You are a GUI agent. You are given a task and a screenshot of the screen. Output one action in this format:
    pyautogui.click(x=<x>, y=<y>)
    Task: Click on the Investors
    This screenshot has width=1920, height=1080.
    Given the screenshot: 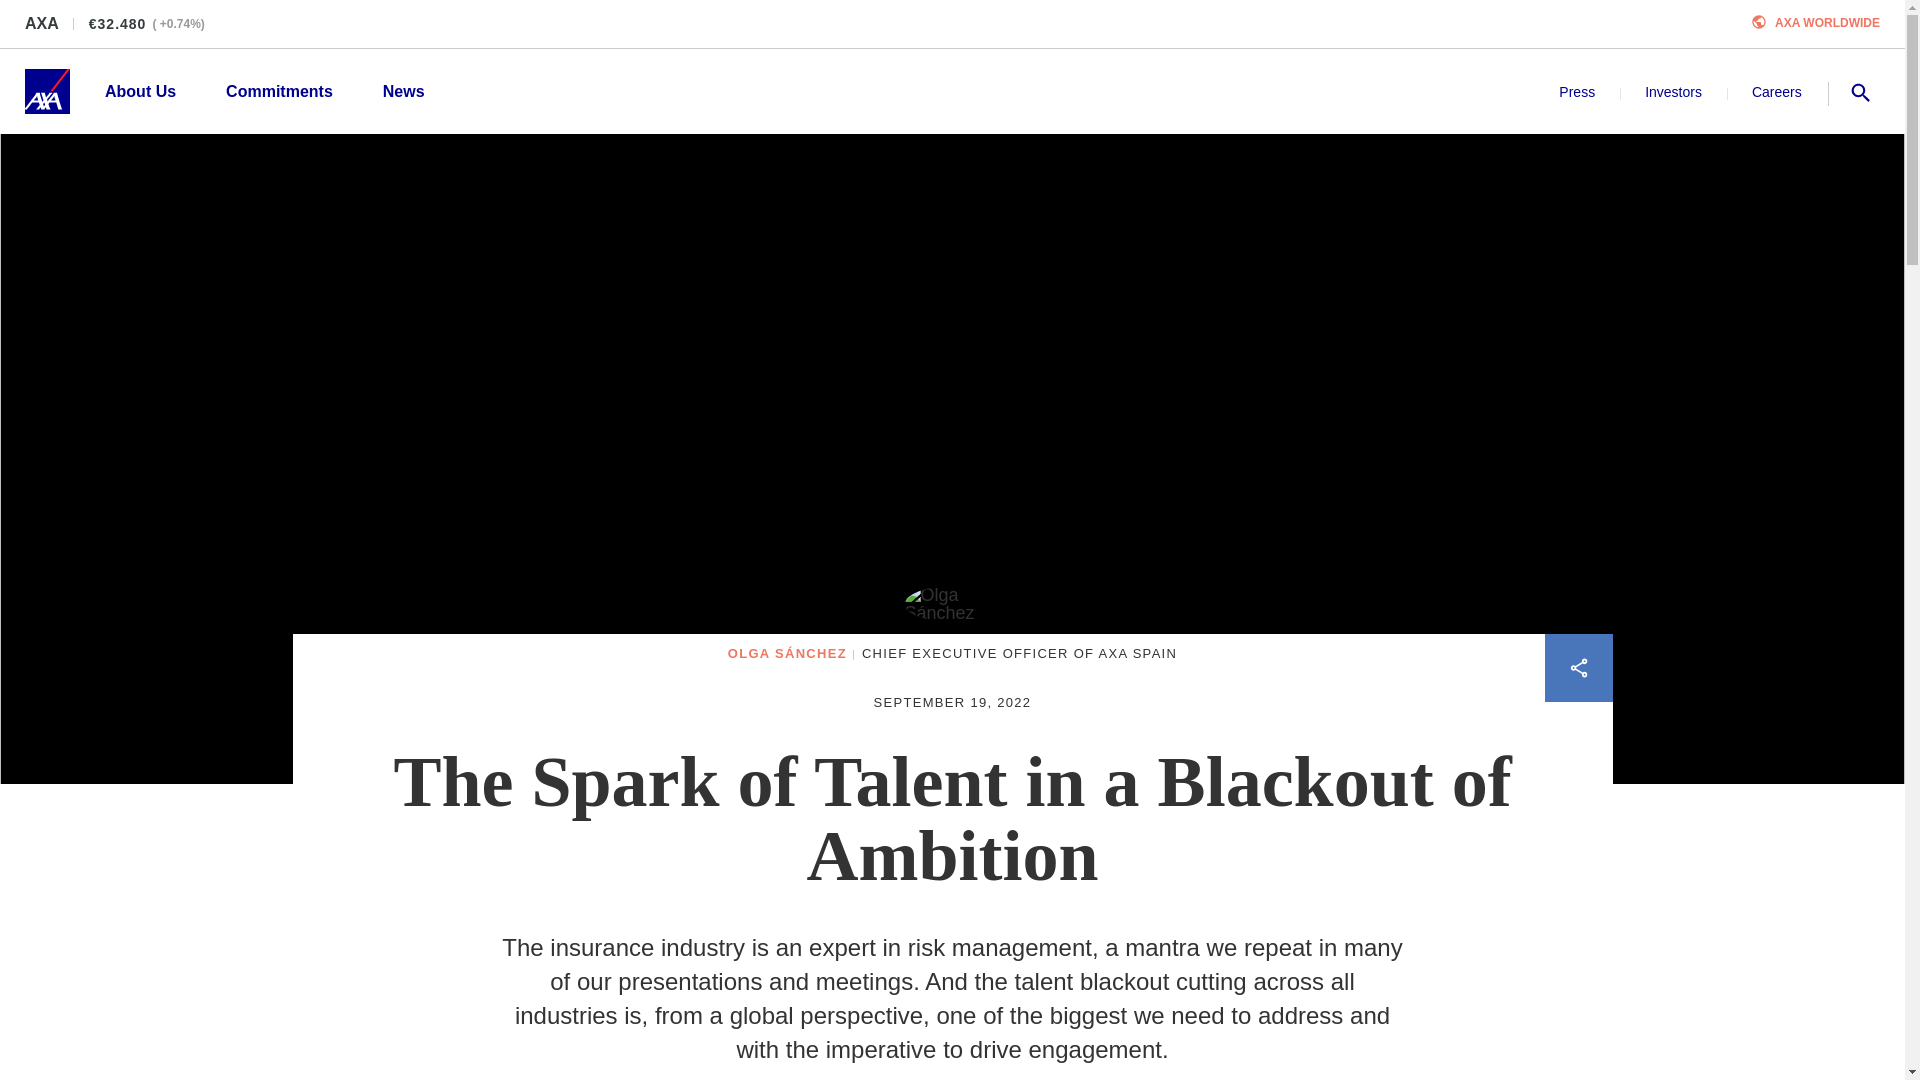 What is the action you would take?
    pyautogui.click(x=1673, y=91)
    